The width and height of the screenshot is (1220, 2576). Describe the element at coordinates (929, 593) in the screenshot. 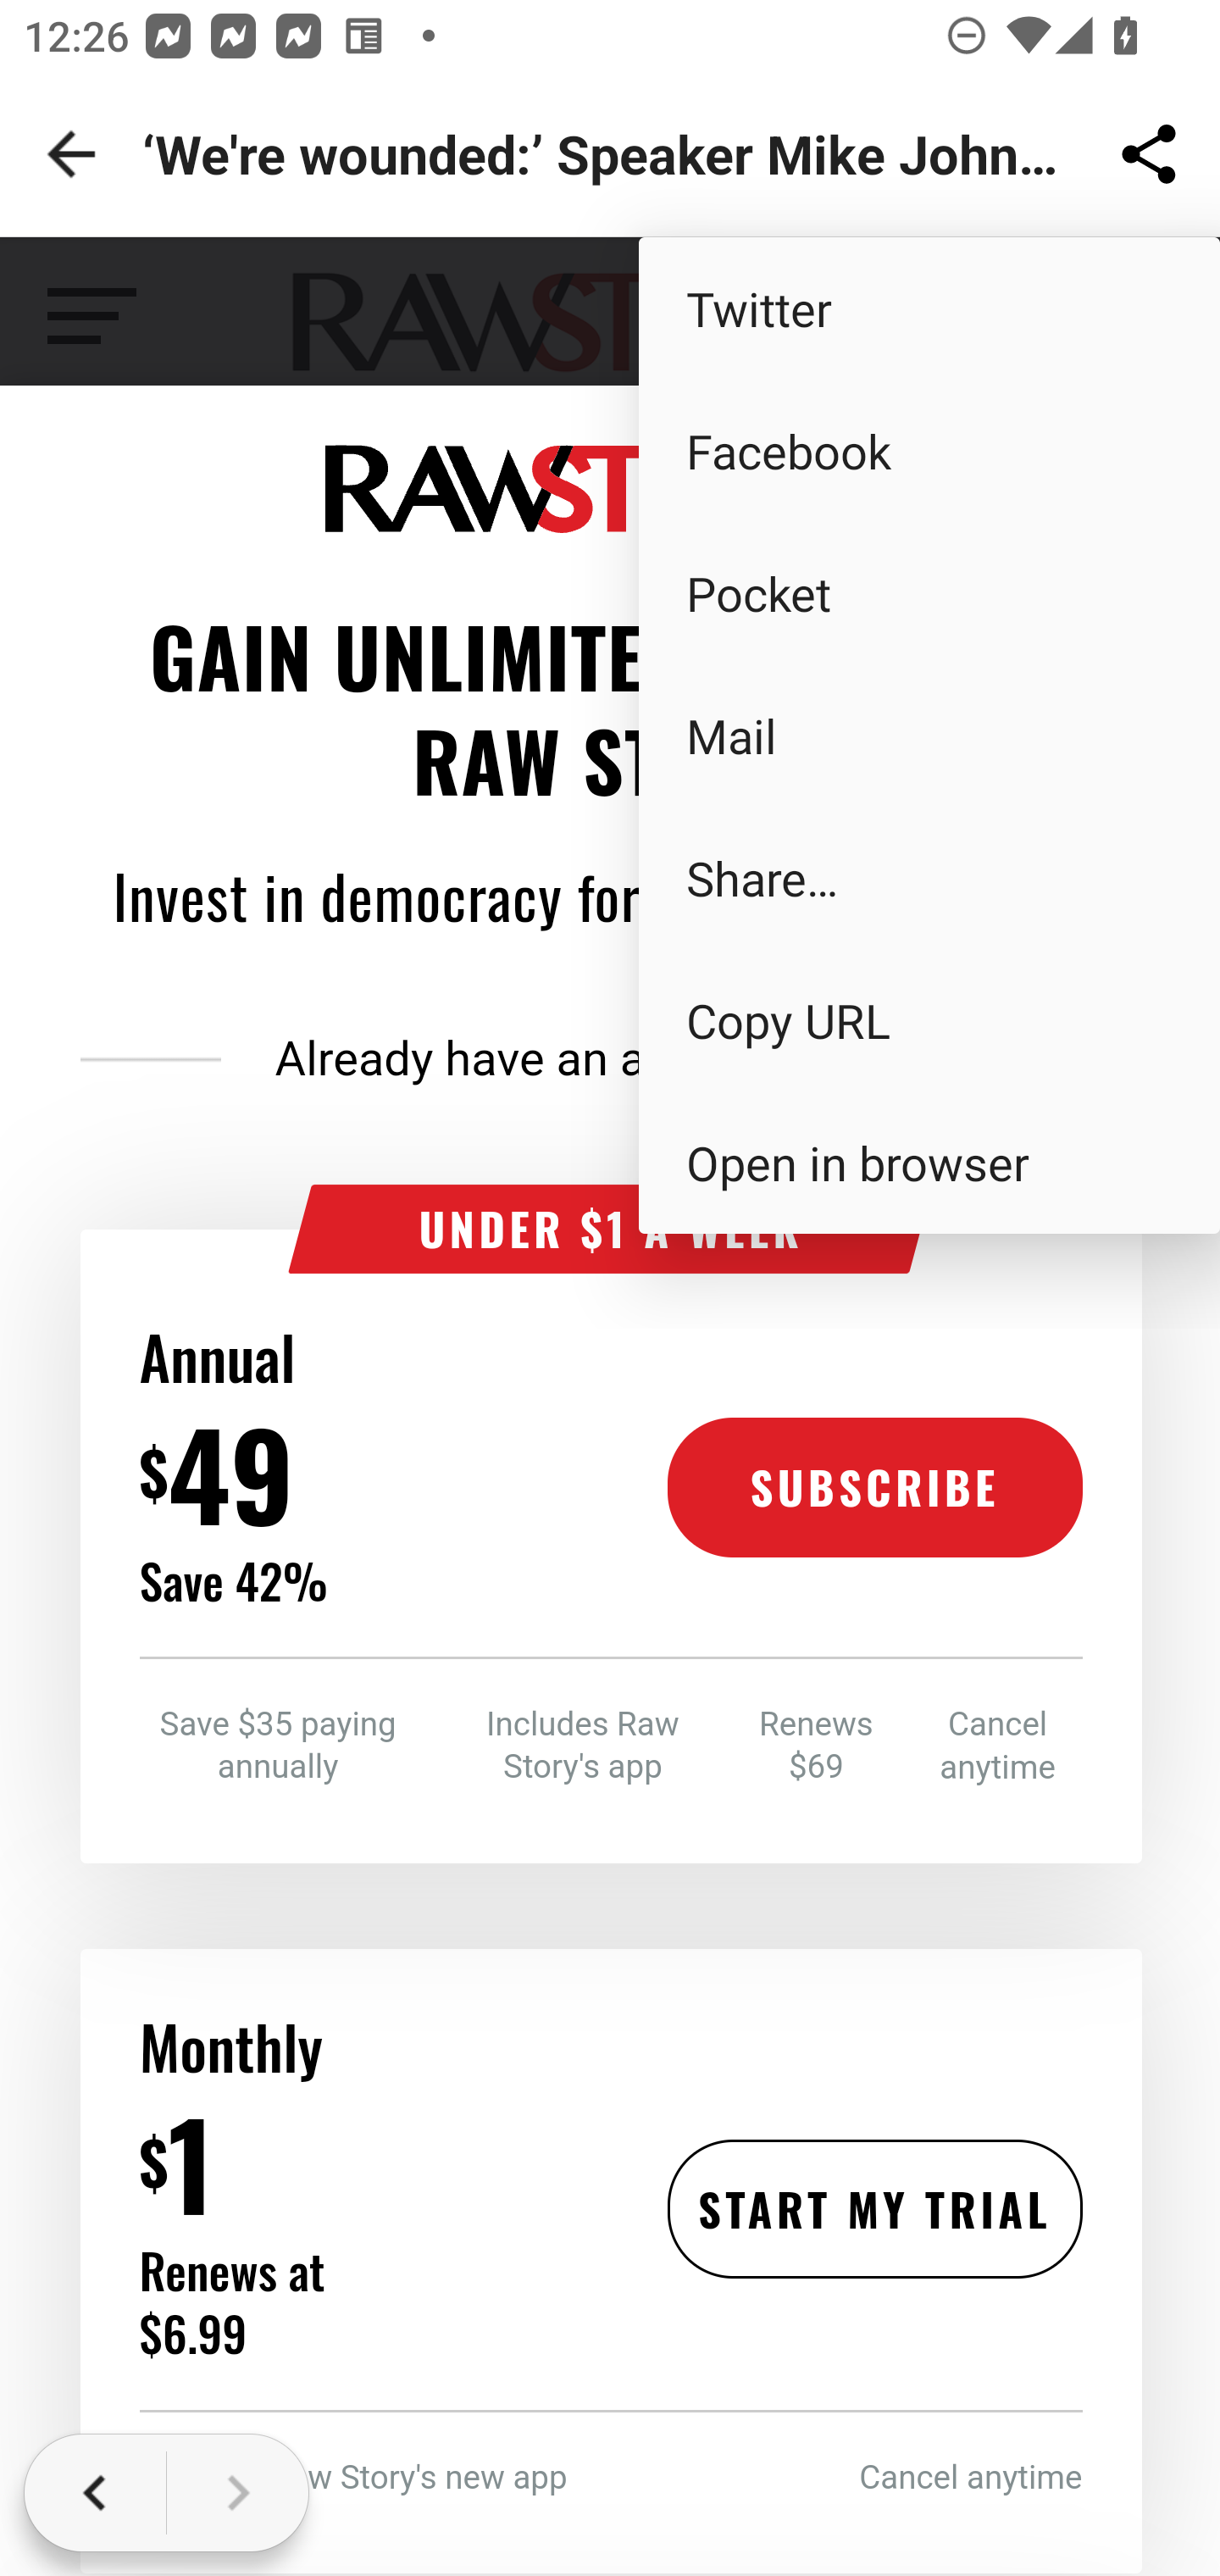

I see `Pocket` at that location.